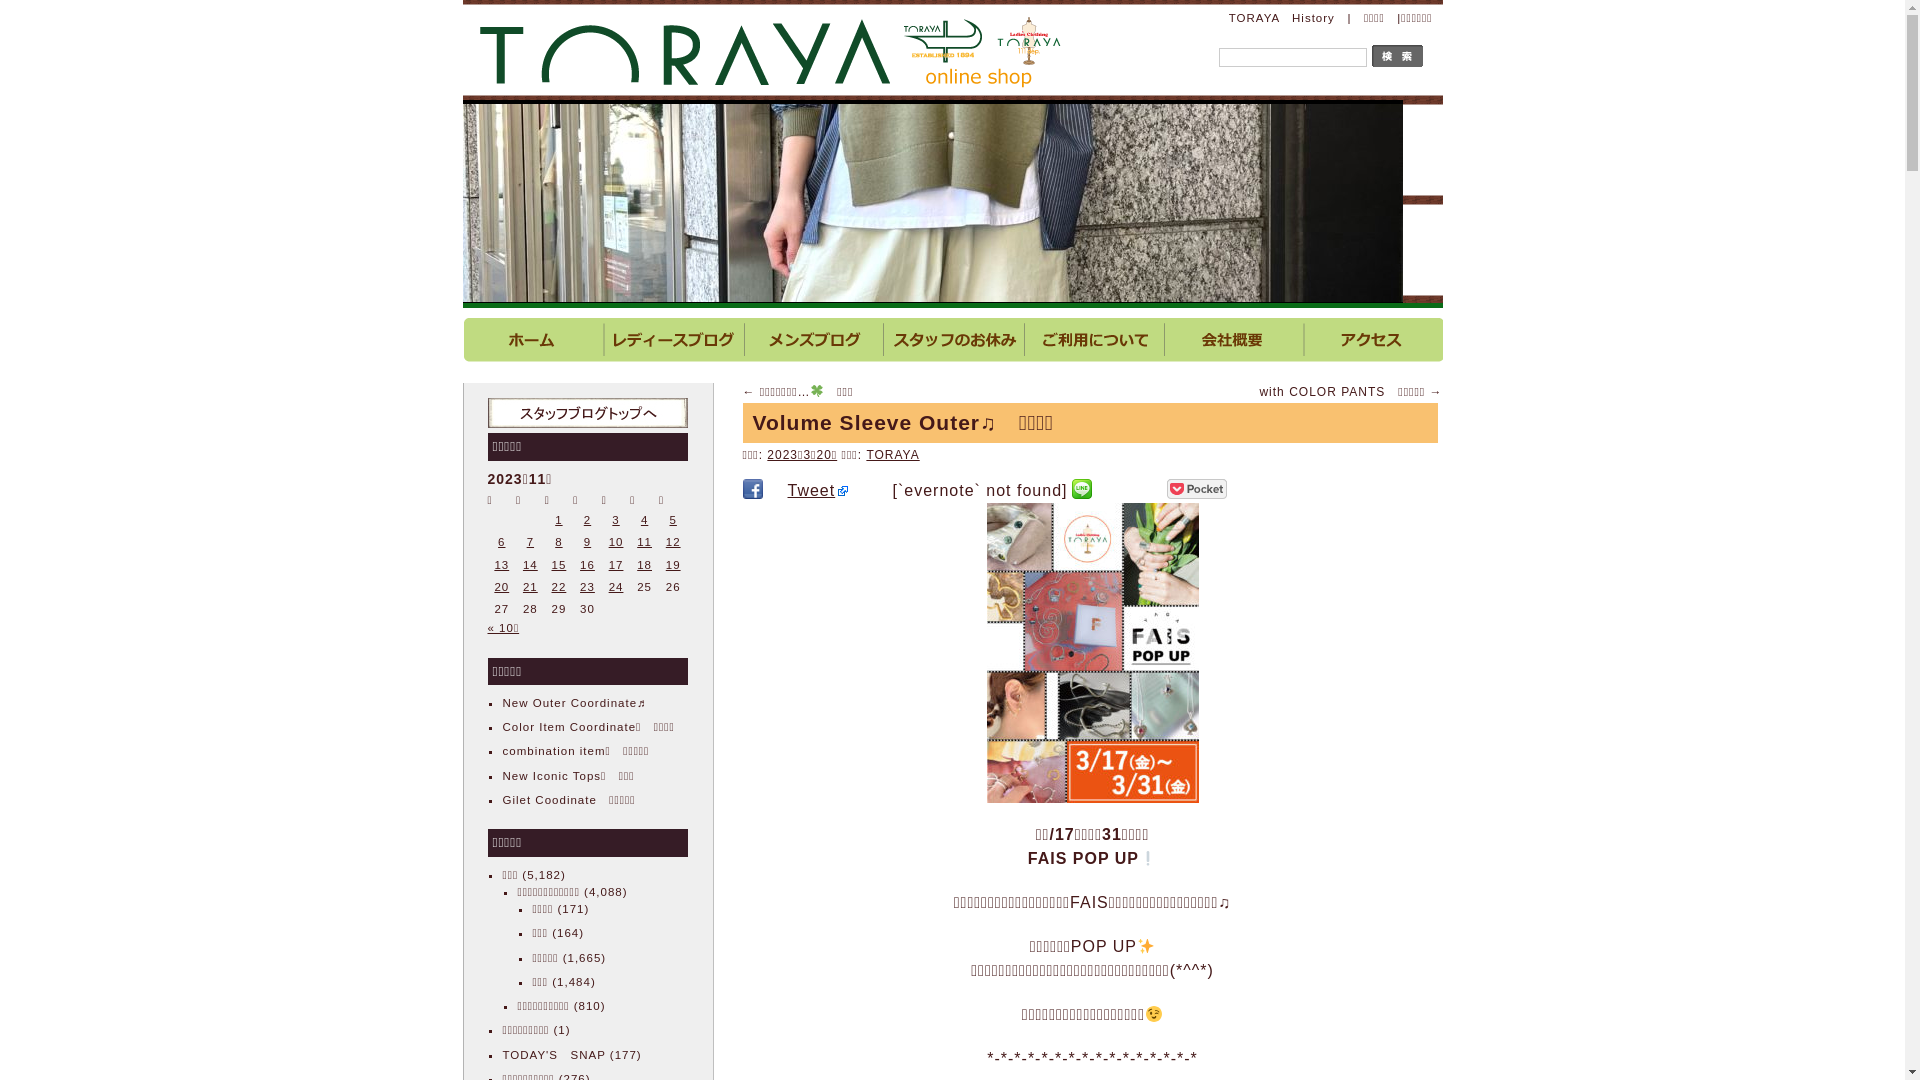 This screenshot has width=1920, height=1080. I want to click on 19, so click(674, 565).